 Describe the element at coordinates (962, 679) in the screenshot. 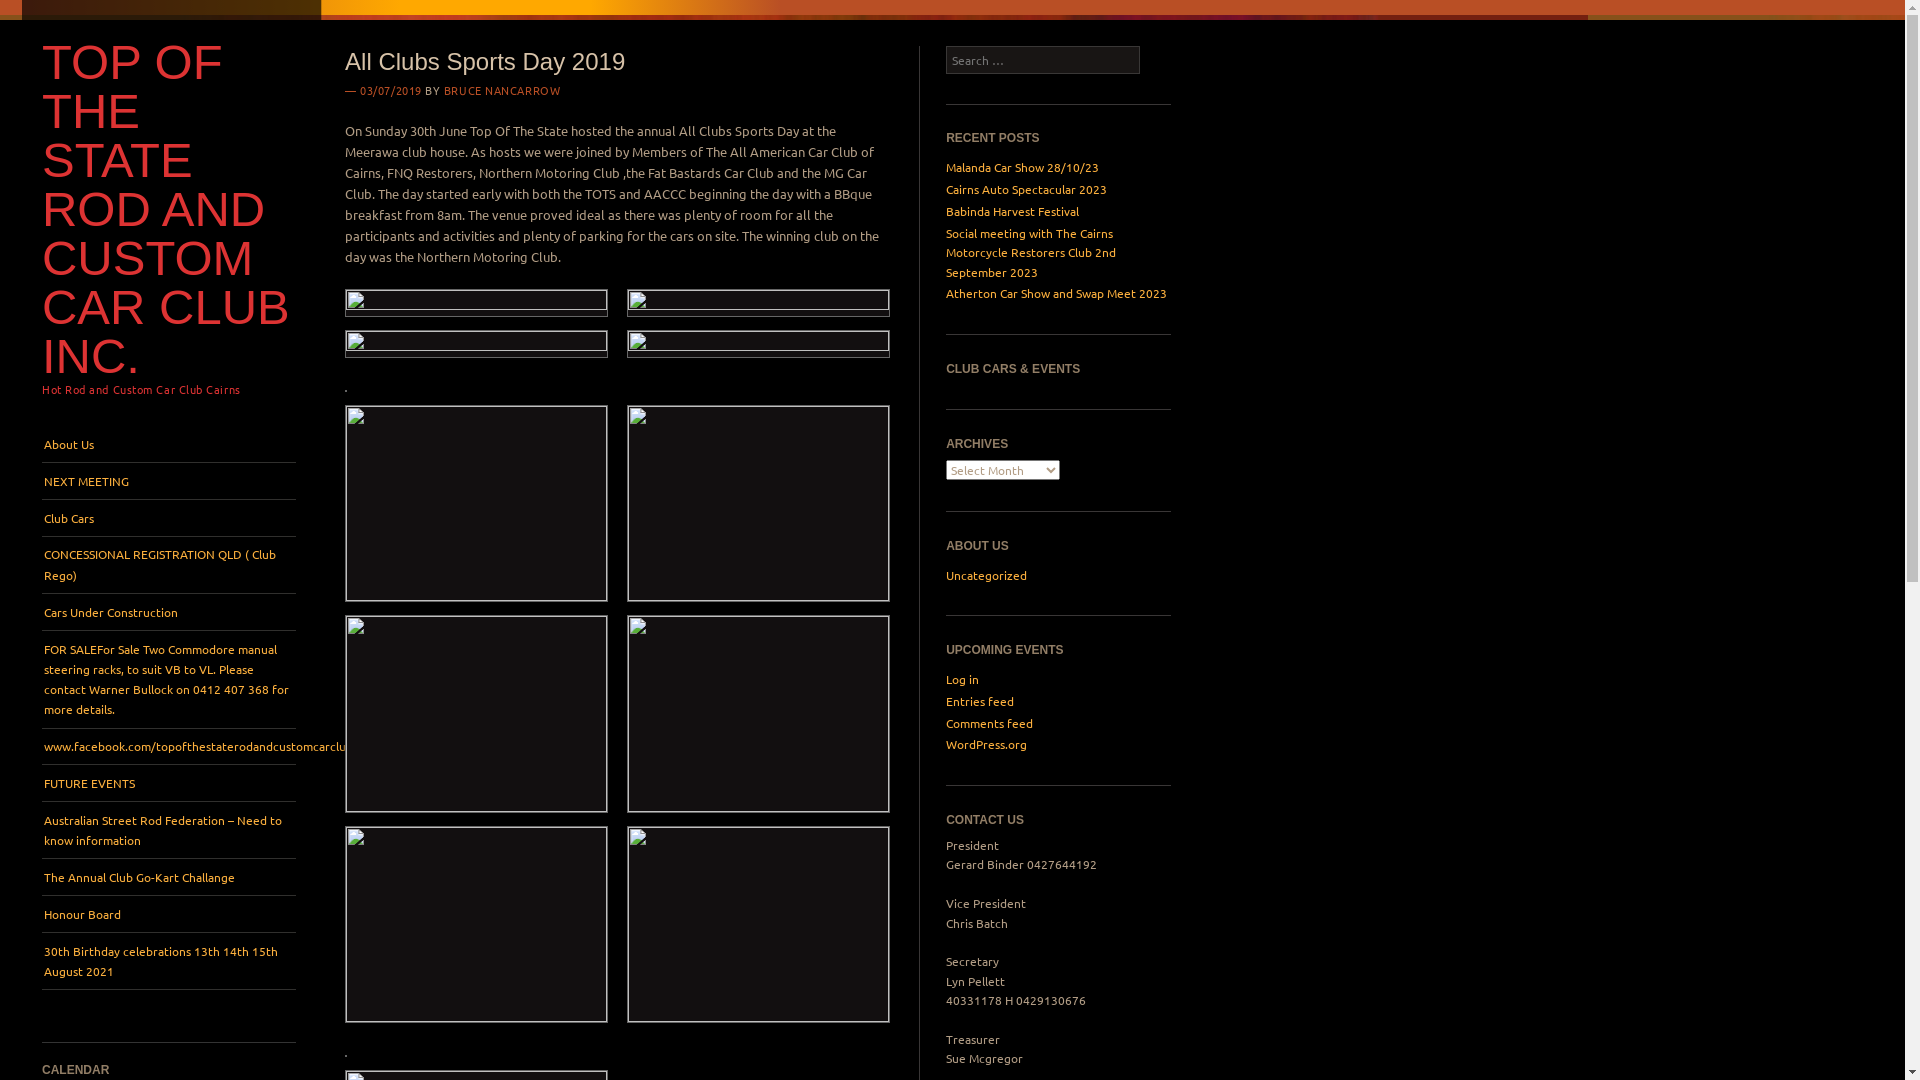

I see `Log in` at that location.